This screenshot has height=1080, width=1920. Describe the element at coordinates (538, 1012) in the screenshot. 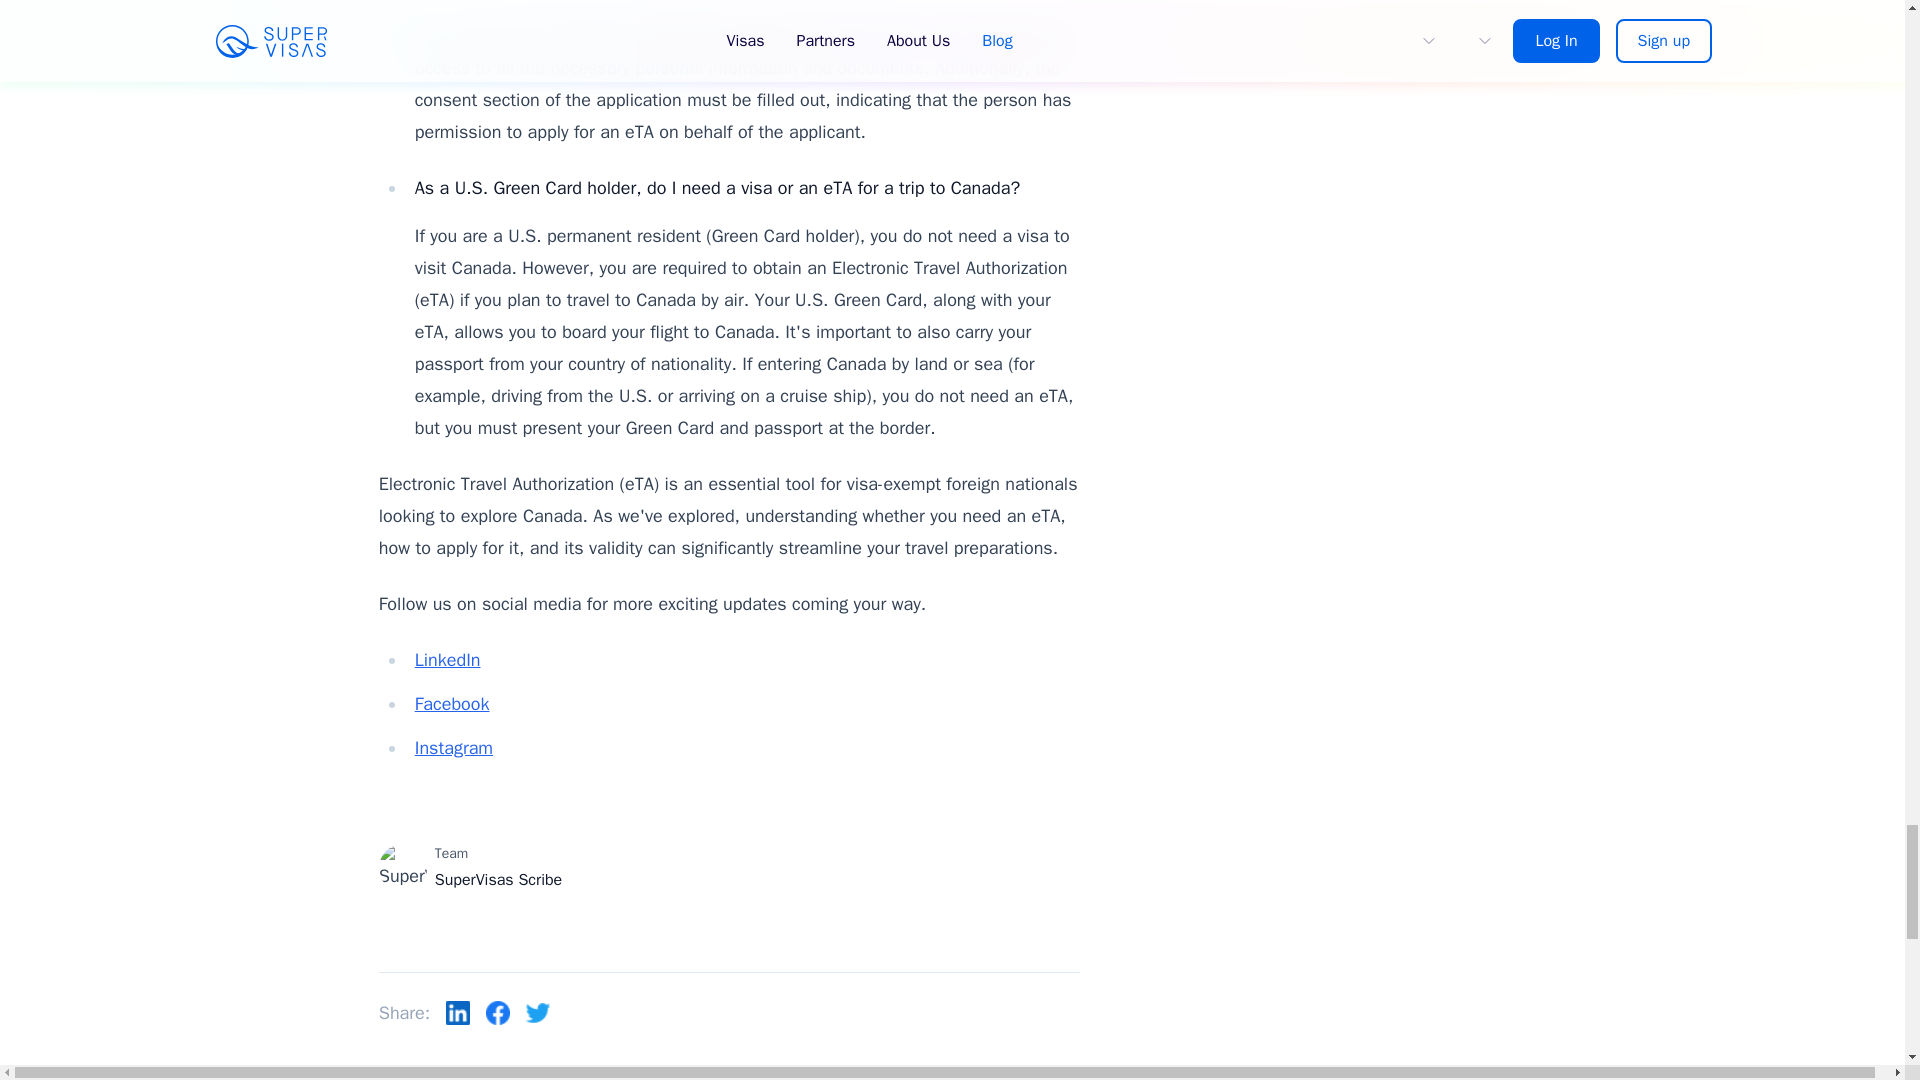

I see `Share article to Twitter` at that location.